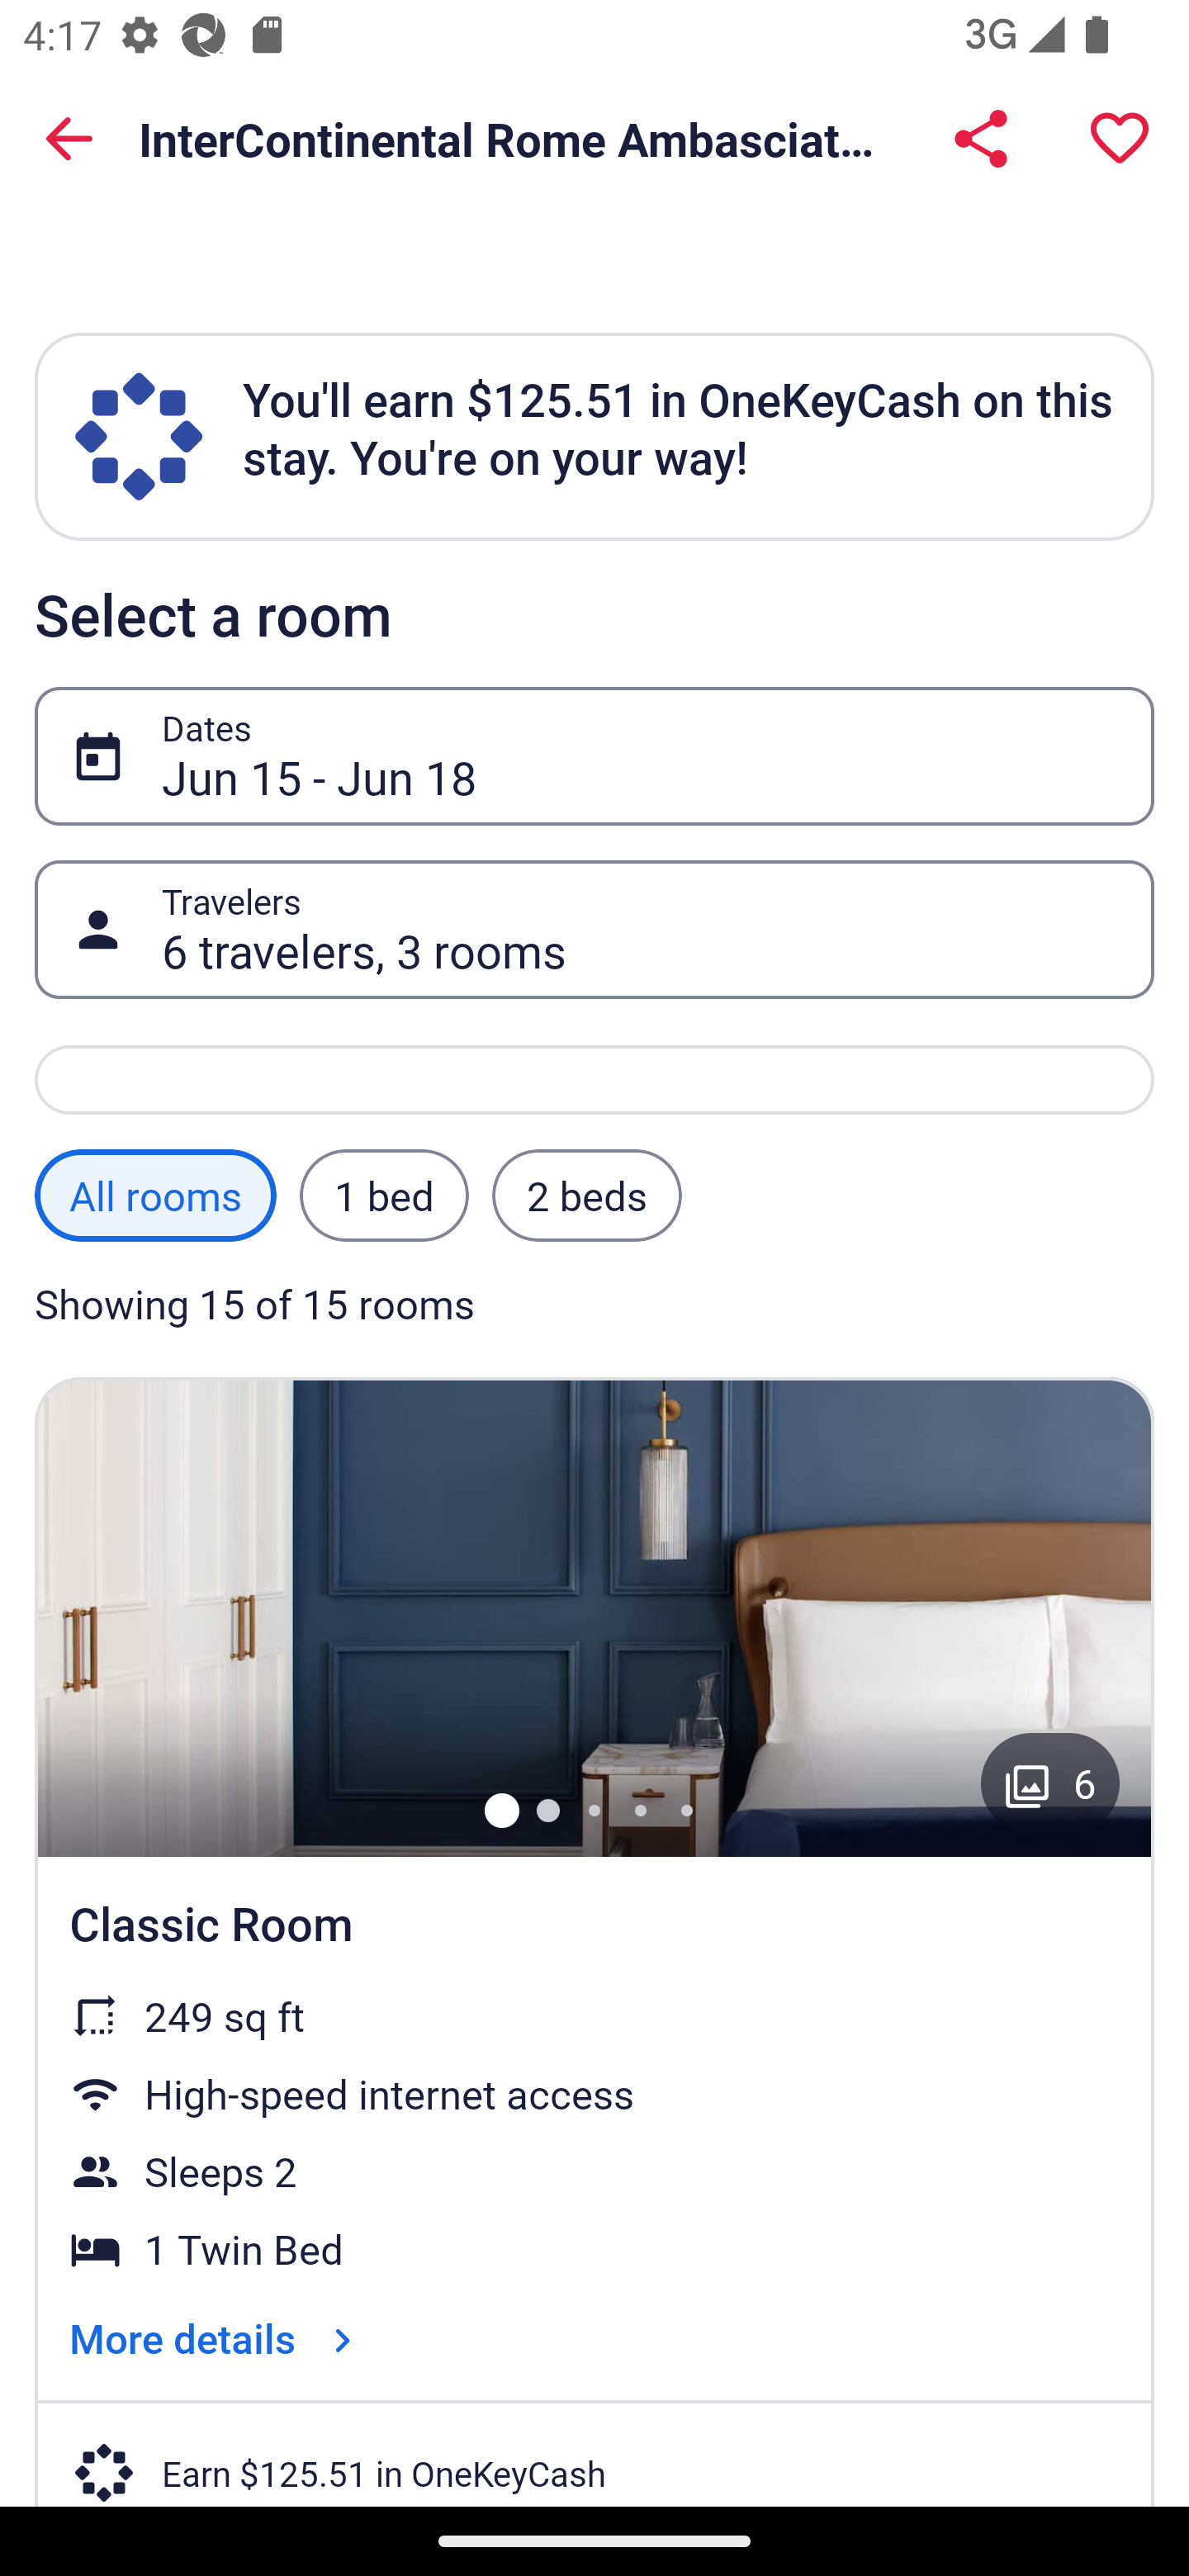  What do you see at coordinates (383, 1195) in the screenshot?
I see `1 bed` at bounding box center [383, 1195].